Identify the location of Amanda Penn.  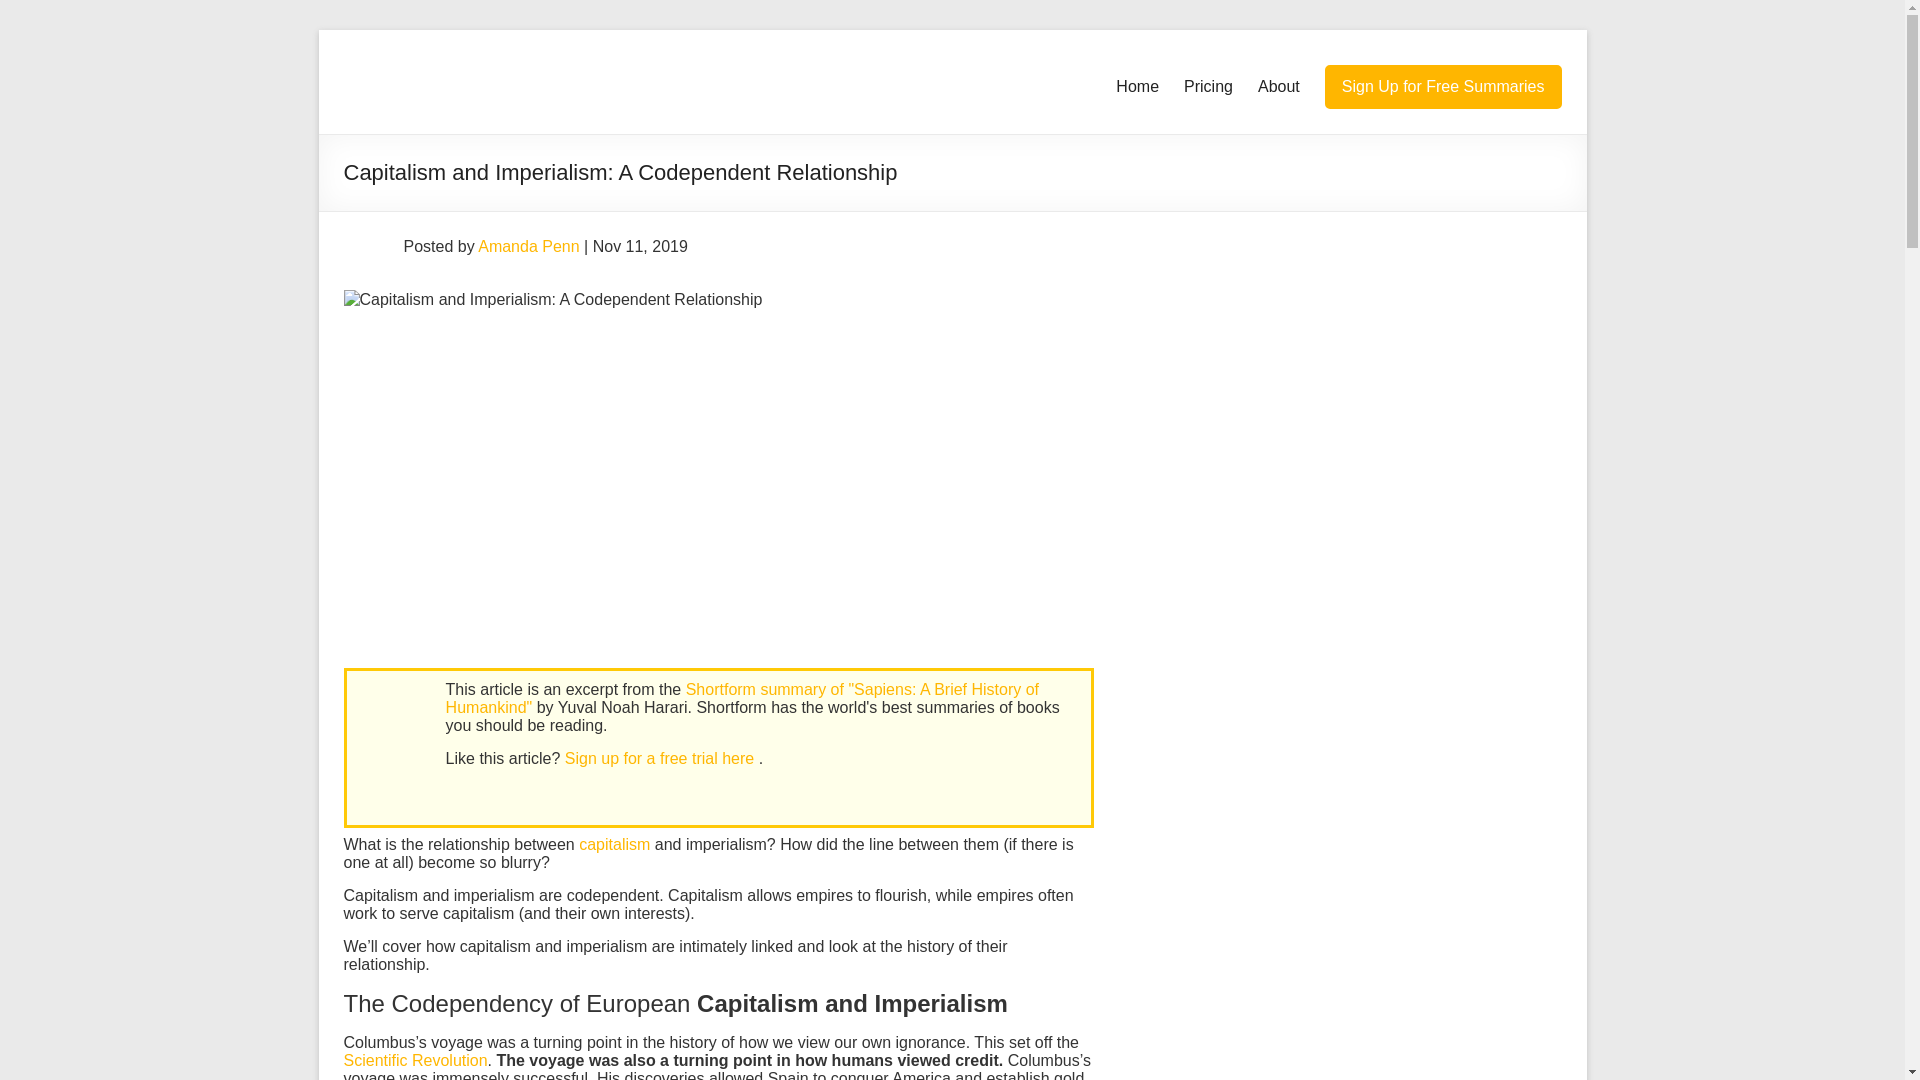
(528, 246).